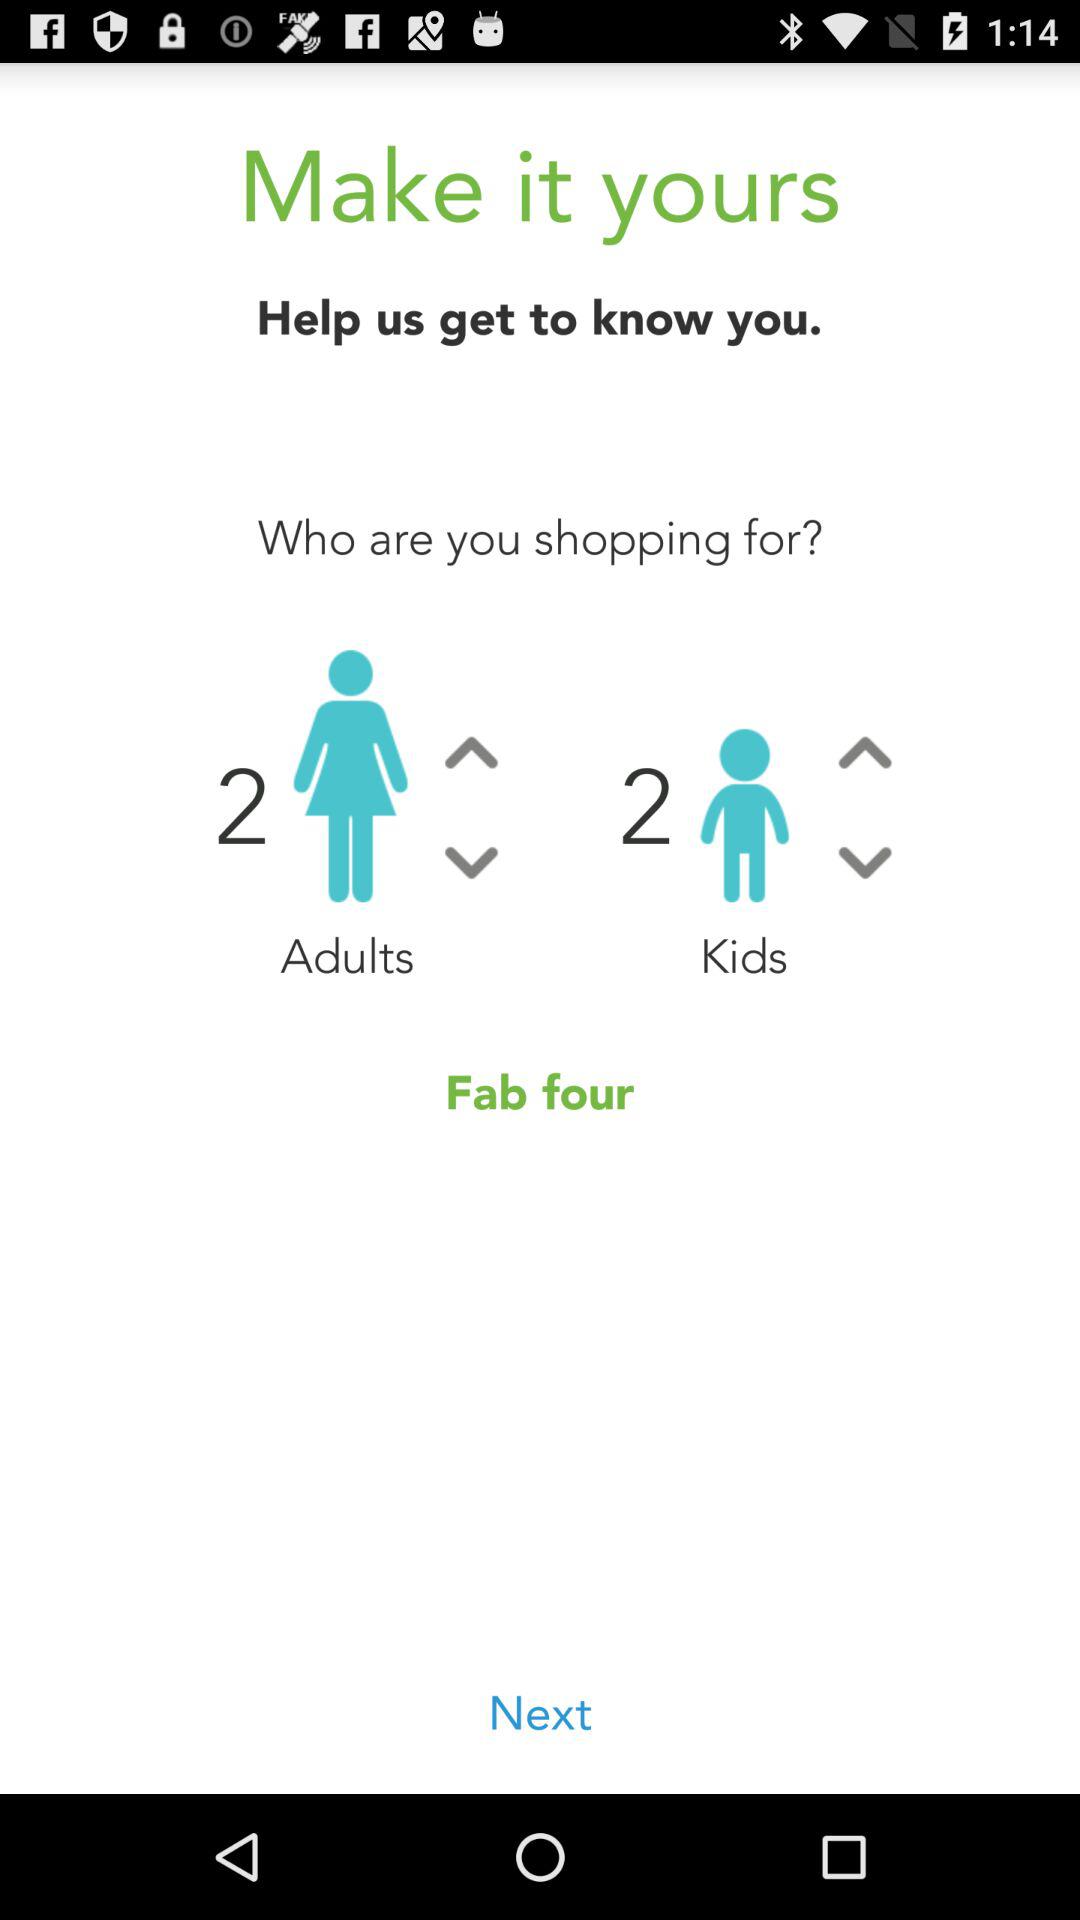  I want to click on increase counter, so click(864, 752).